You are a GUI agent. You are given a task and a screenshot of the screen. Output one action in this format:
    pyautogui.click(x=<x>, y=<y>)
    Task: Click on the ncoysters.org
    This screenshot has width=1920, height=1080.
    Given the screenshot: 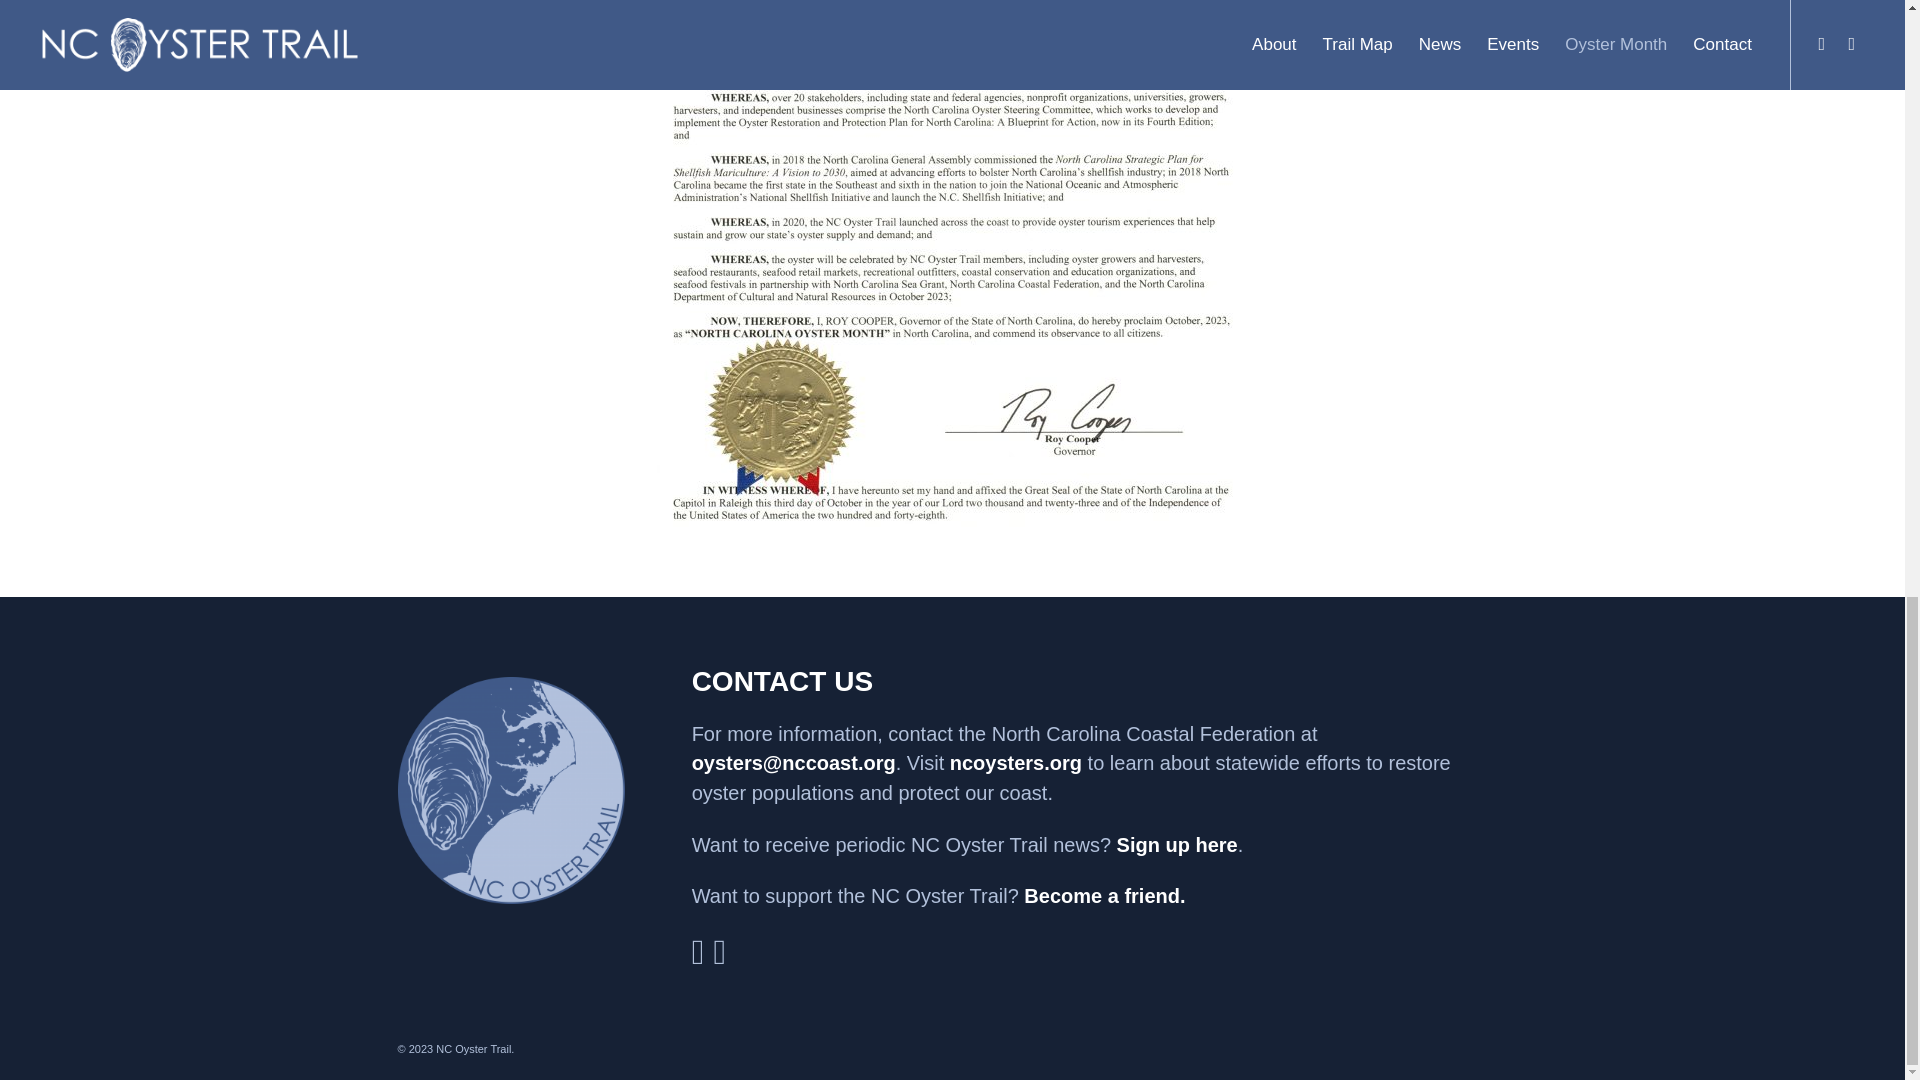 What is the action you would take?
    pyautogui.click(x=1016, y=762)
    